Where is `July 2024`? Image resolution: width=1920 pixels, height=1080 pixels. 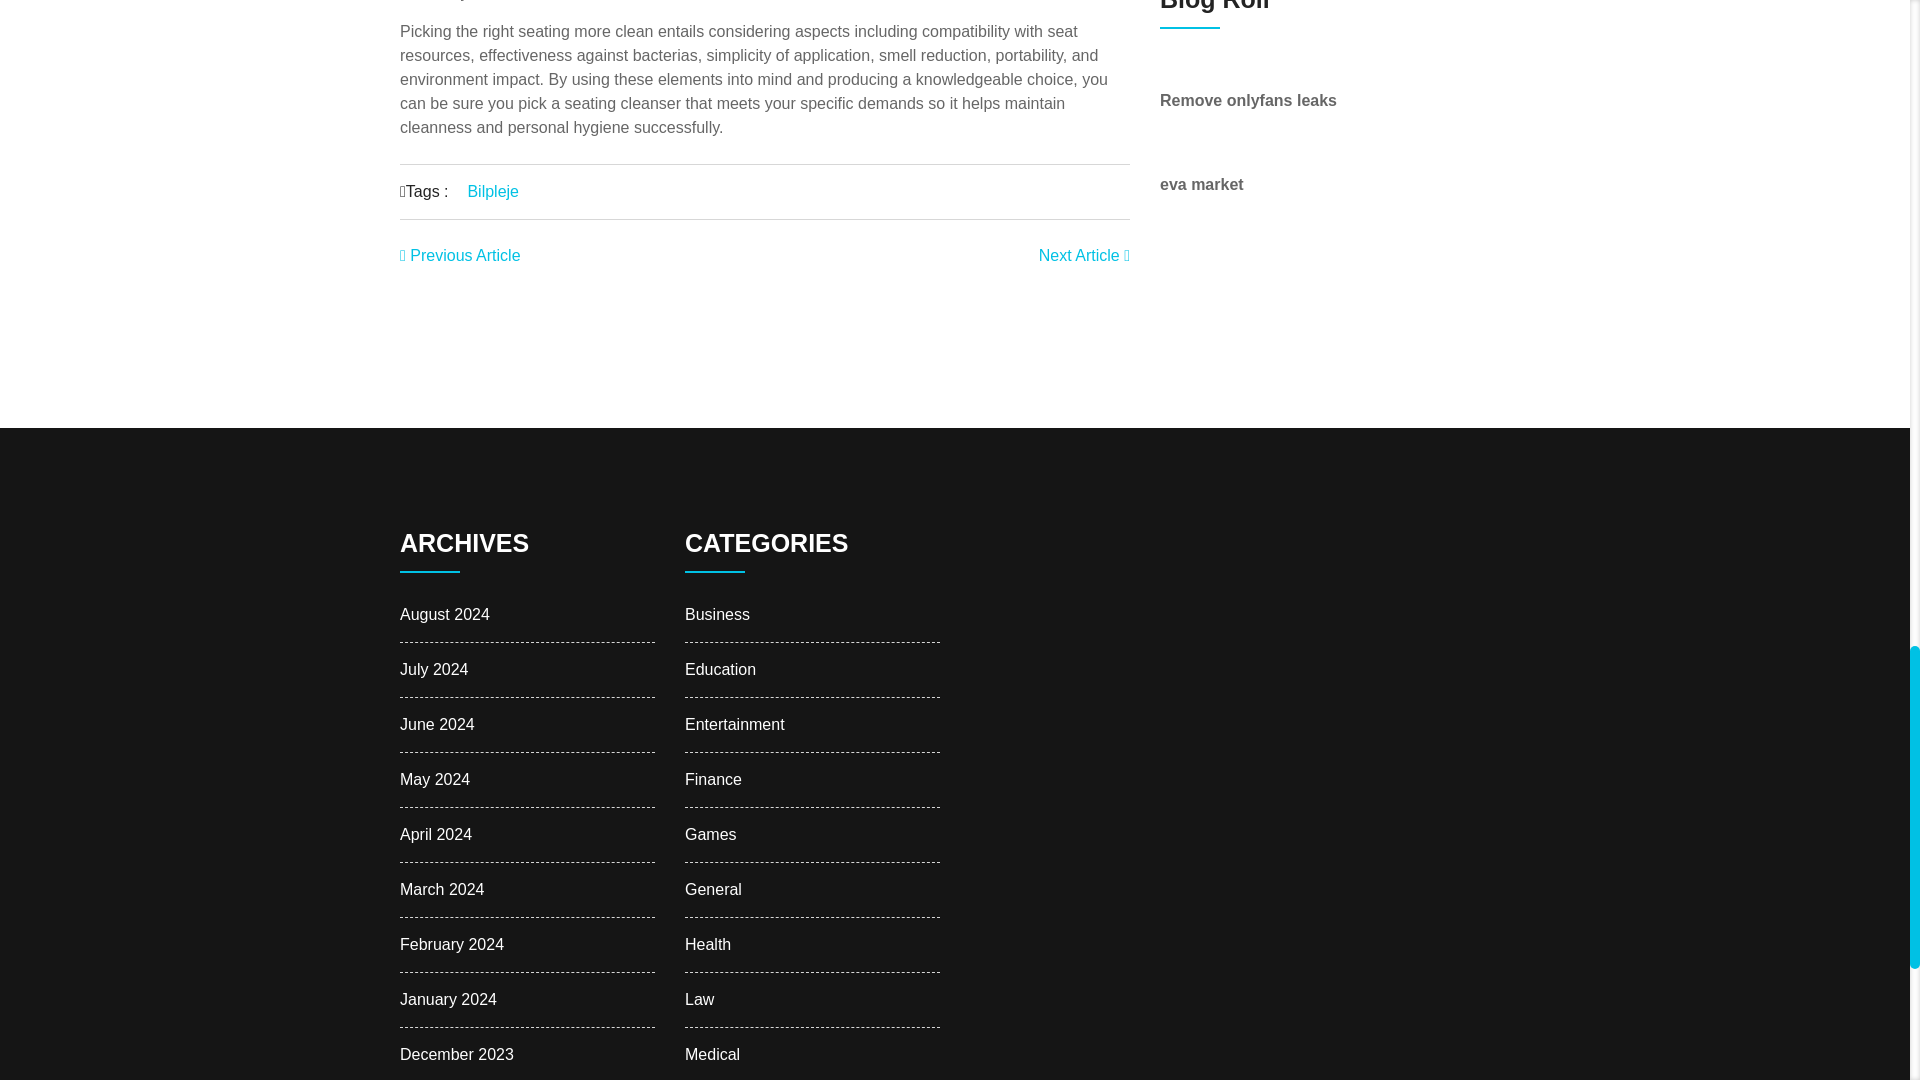 July 2024 is located at coordinates (434, 669).